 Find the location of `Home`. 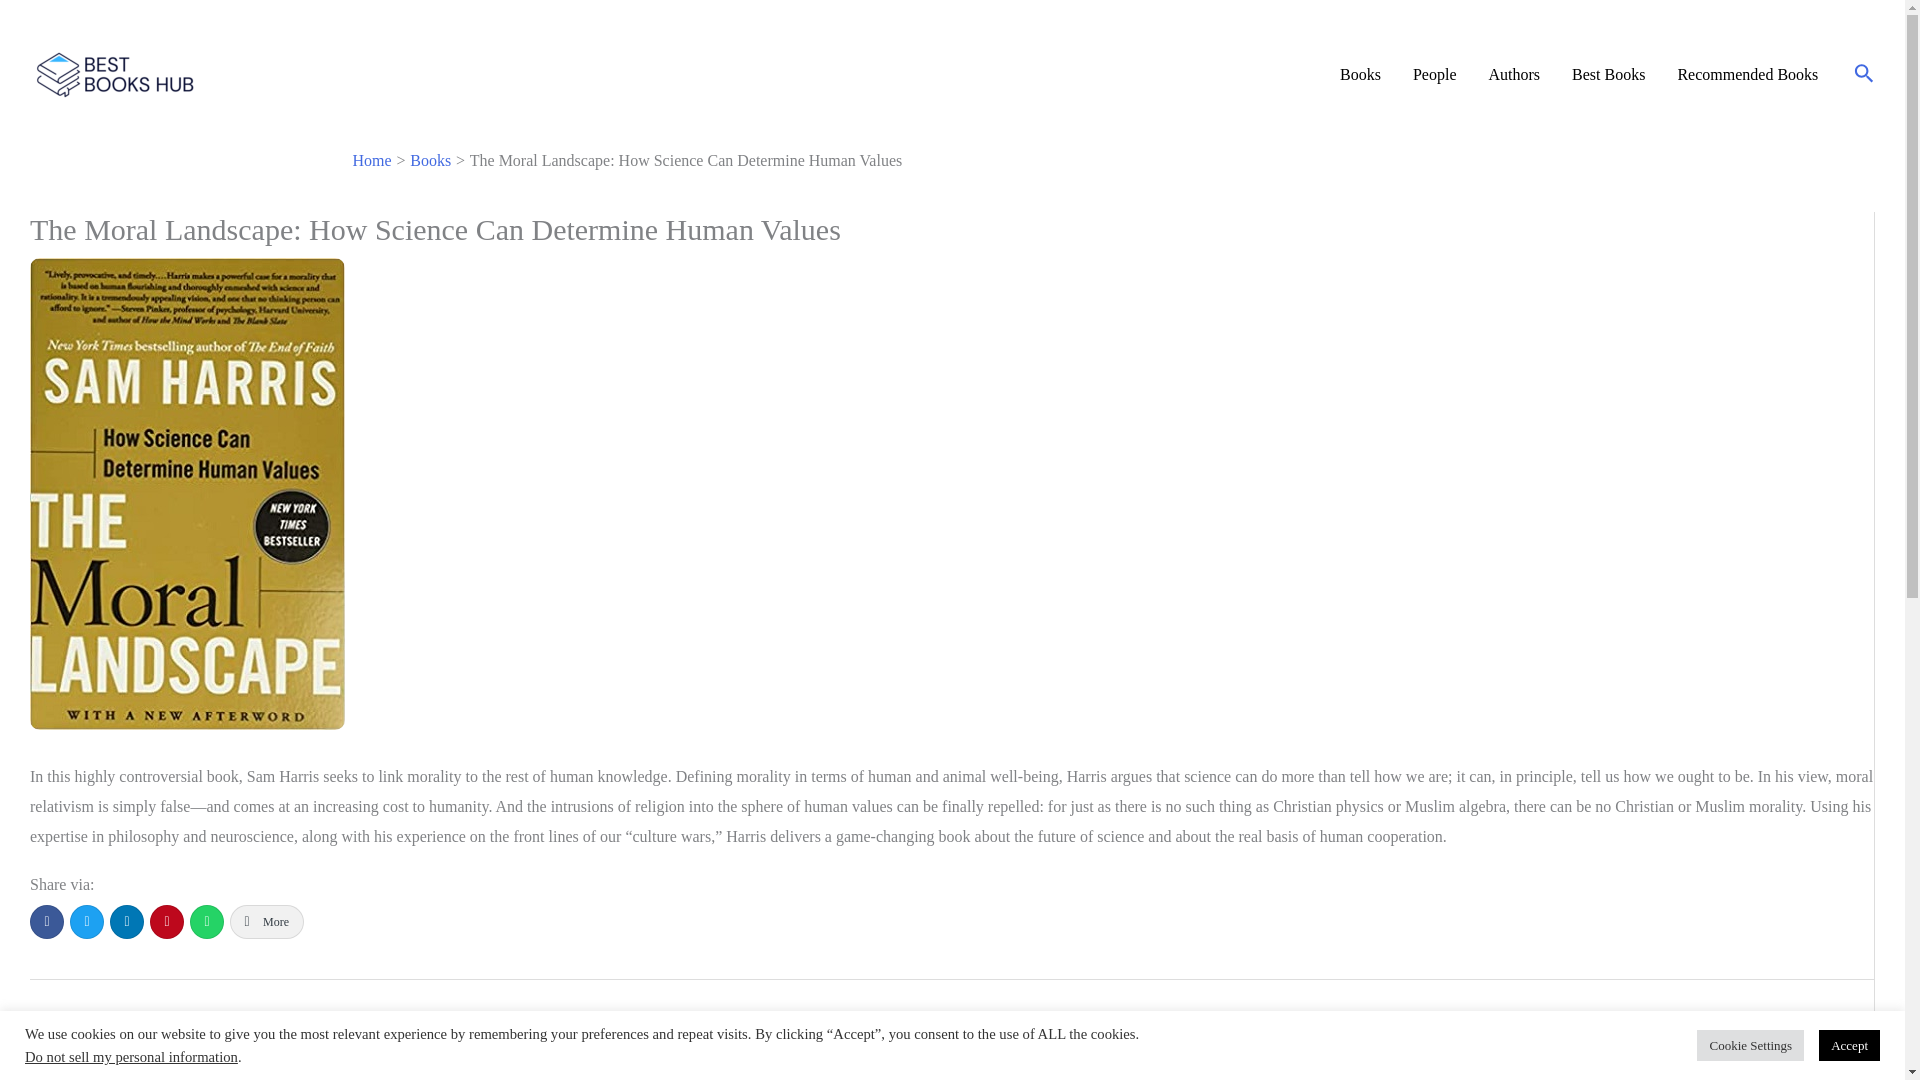

Home is located at coordinates (371, 160).